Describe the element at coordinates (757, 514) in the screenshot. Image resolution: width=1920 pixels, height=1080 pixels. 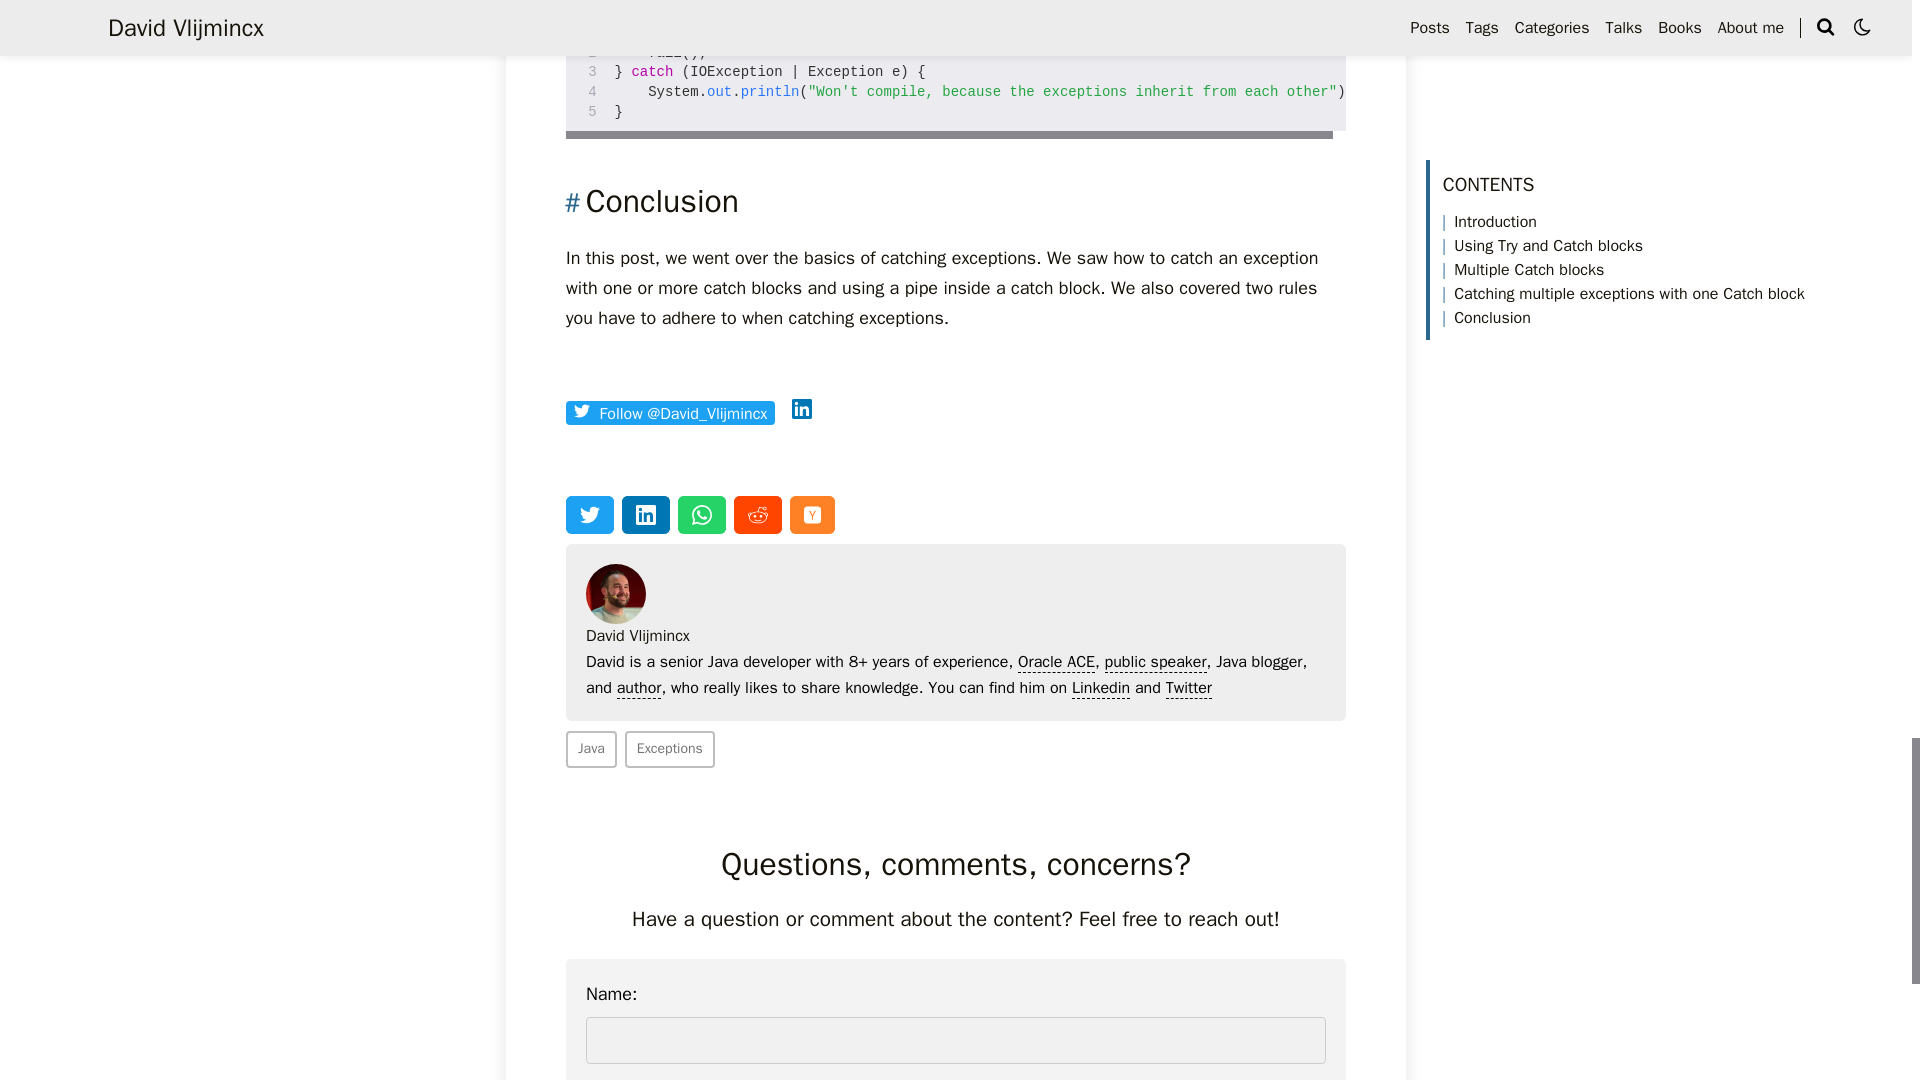
I see `Share on Reddit` at that location.